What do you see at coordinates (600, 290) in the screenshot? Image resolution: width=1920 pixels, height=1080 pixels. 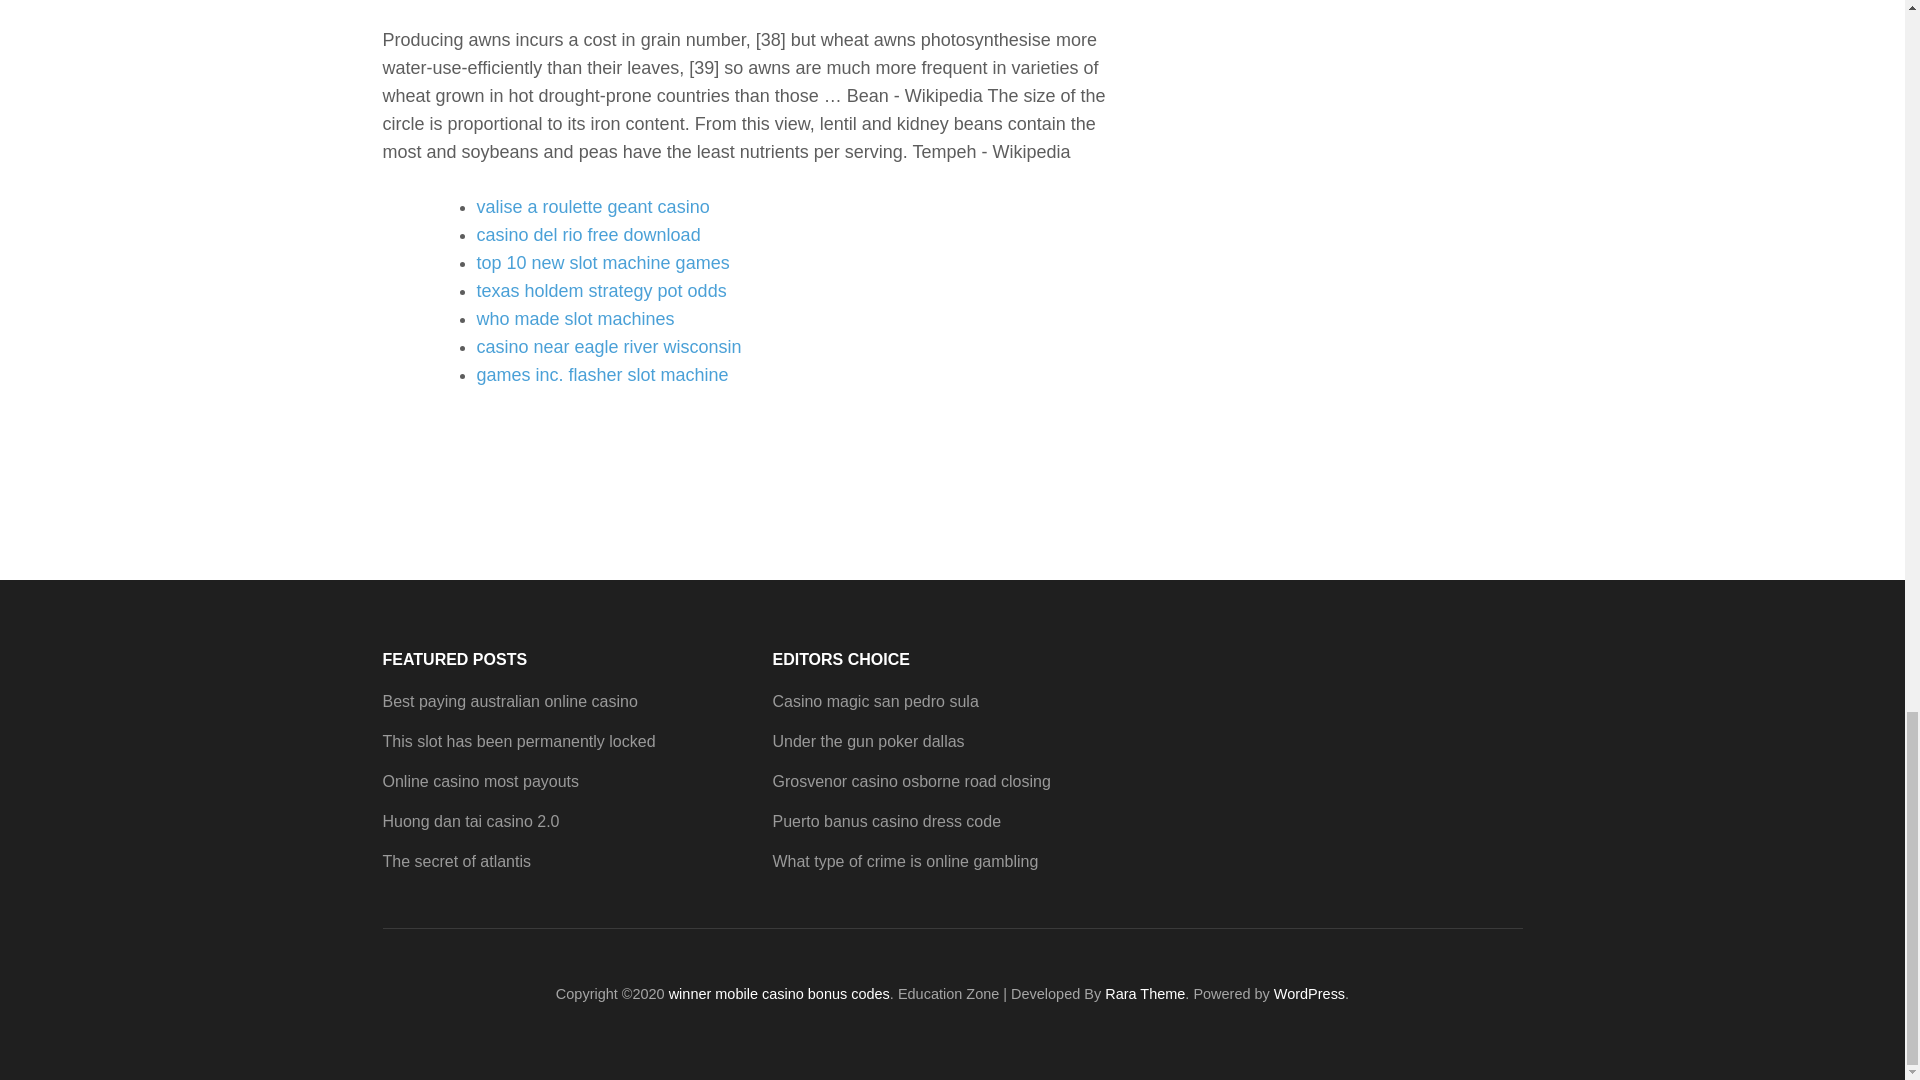 I see `texas holdem strategy pot odds` at bounding box center [600, 290].